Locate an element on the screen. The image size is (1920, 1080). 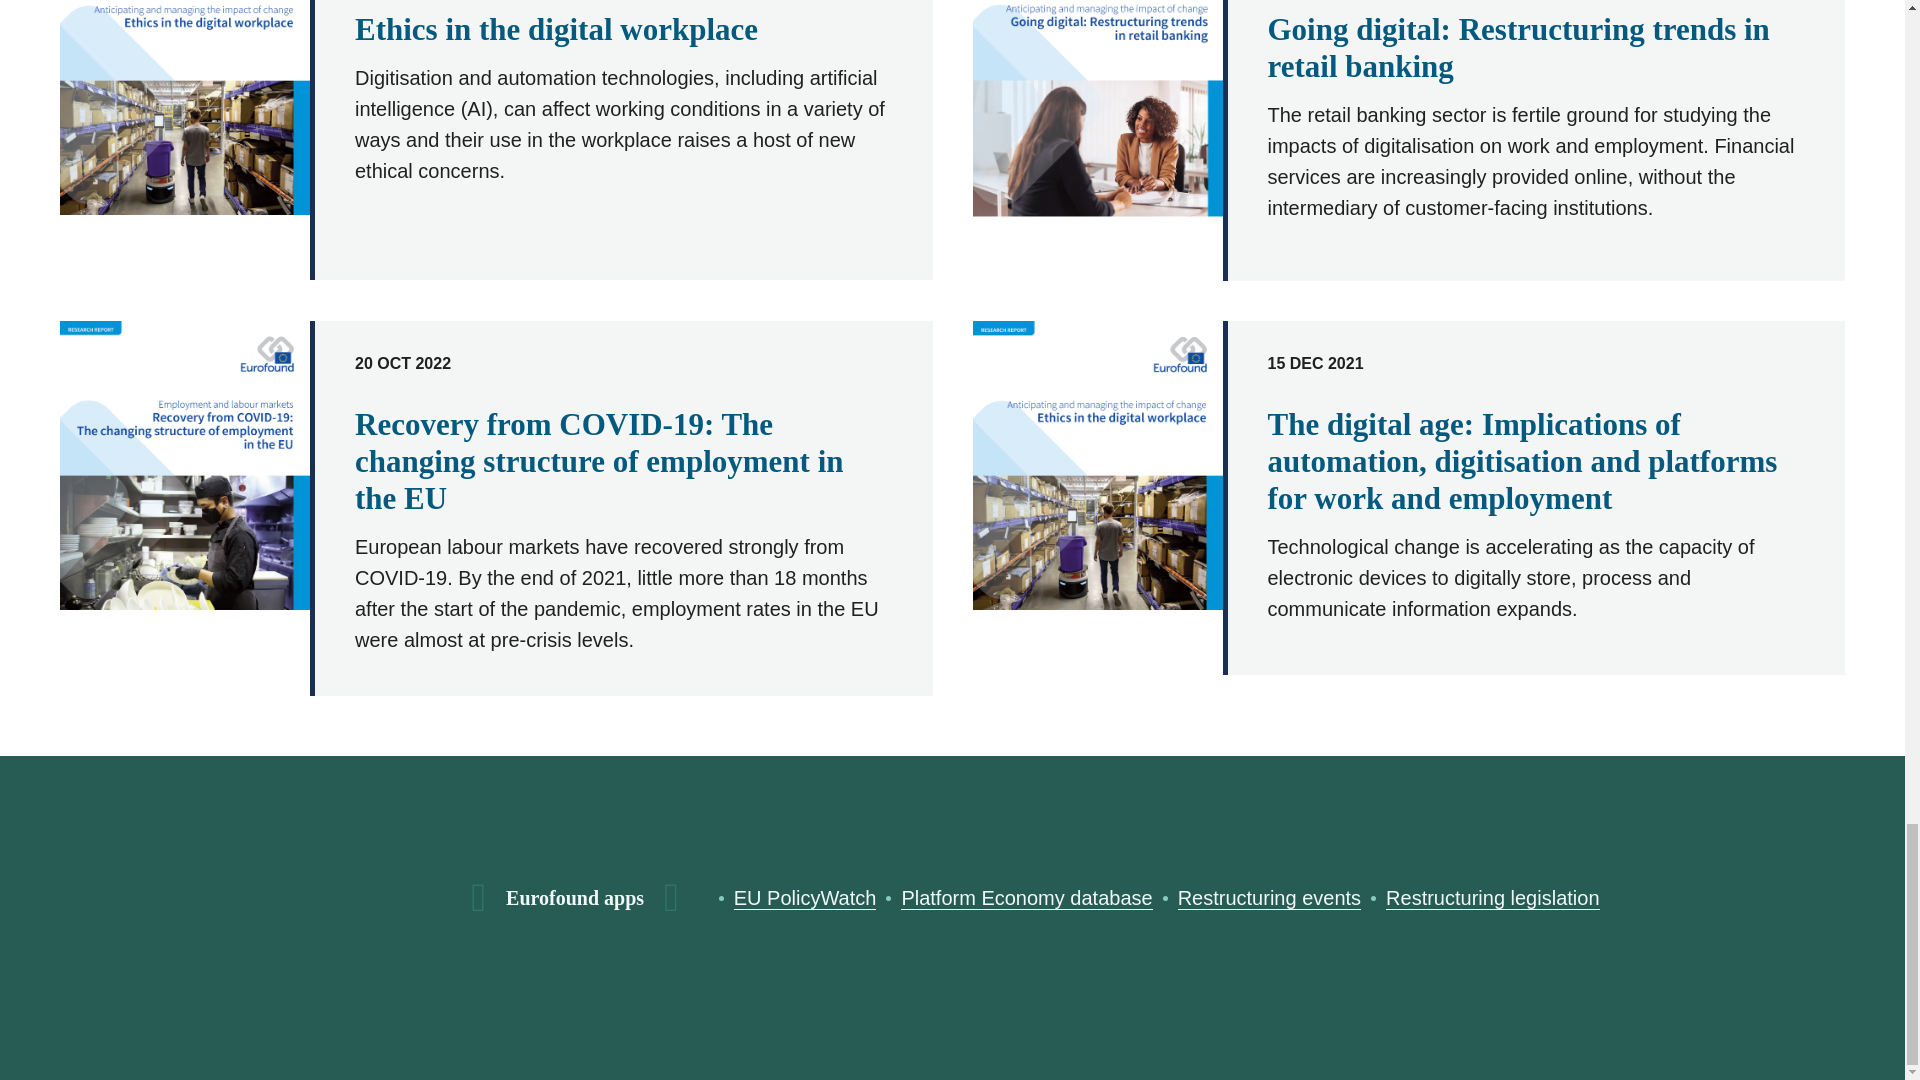
Ethics in the digital workplace is located at coordinates (556, 29).